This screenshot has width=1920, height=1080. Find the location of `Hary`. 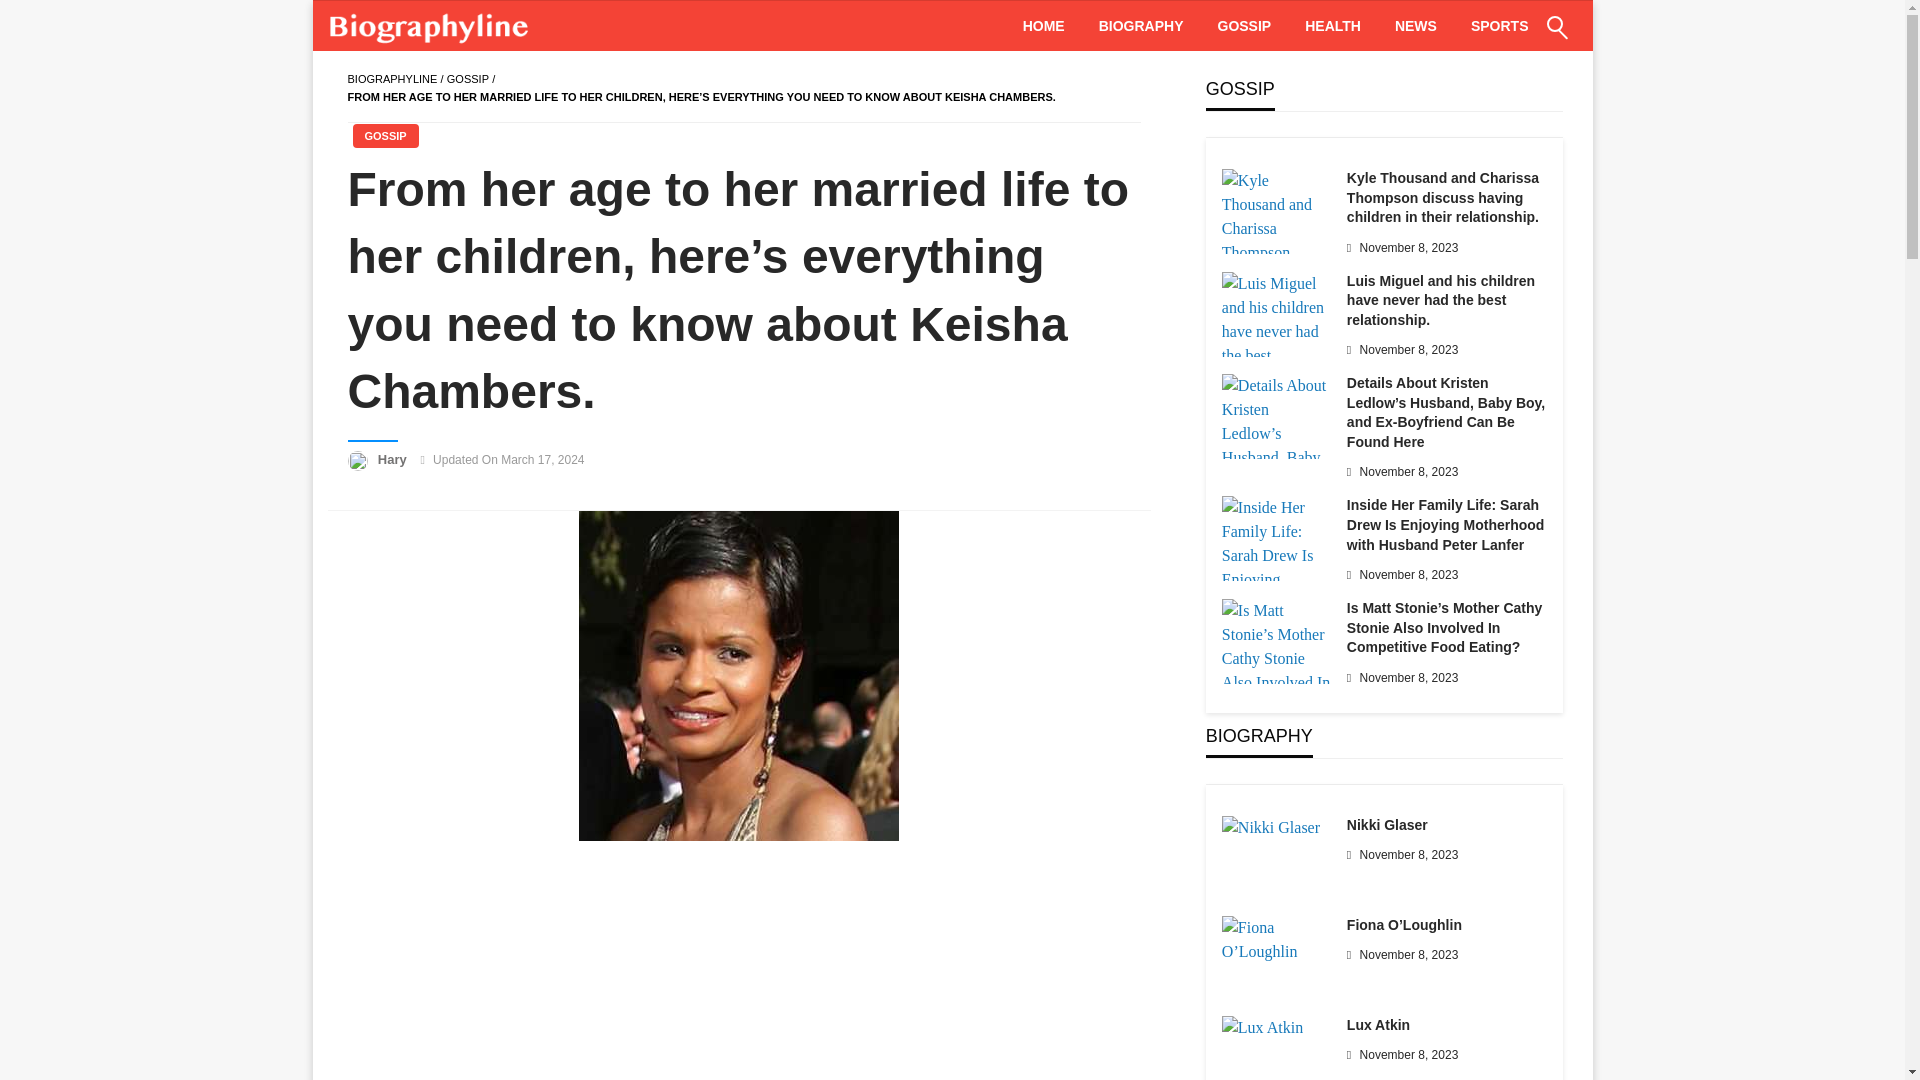

Hary is located at coordinates (394, 459).